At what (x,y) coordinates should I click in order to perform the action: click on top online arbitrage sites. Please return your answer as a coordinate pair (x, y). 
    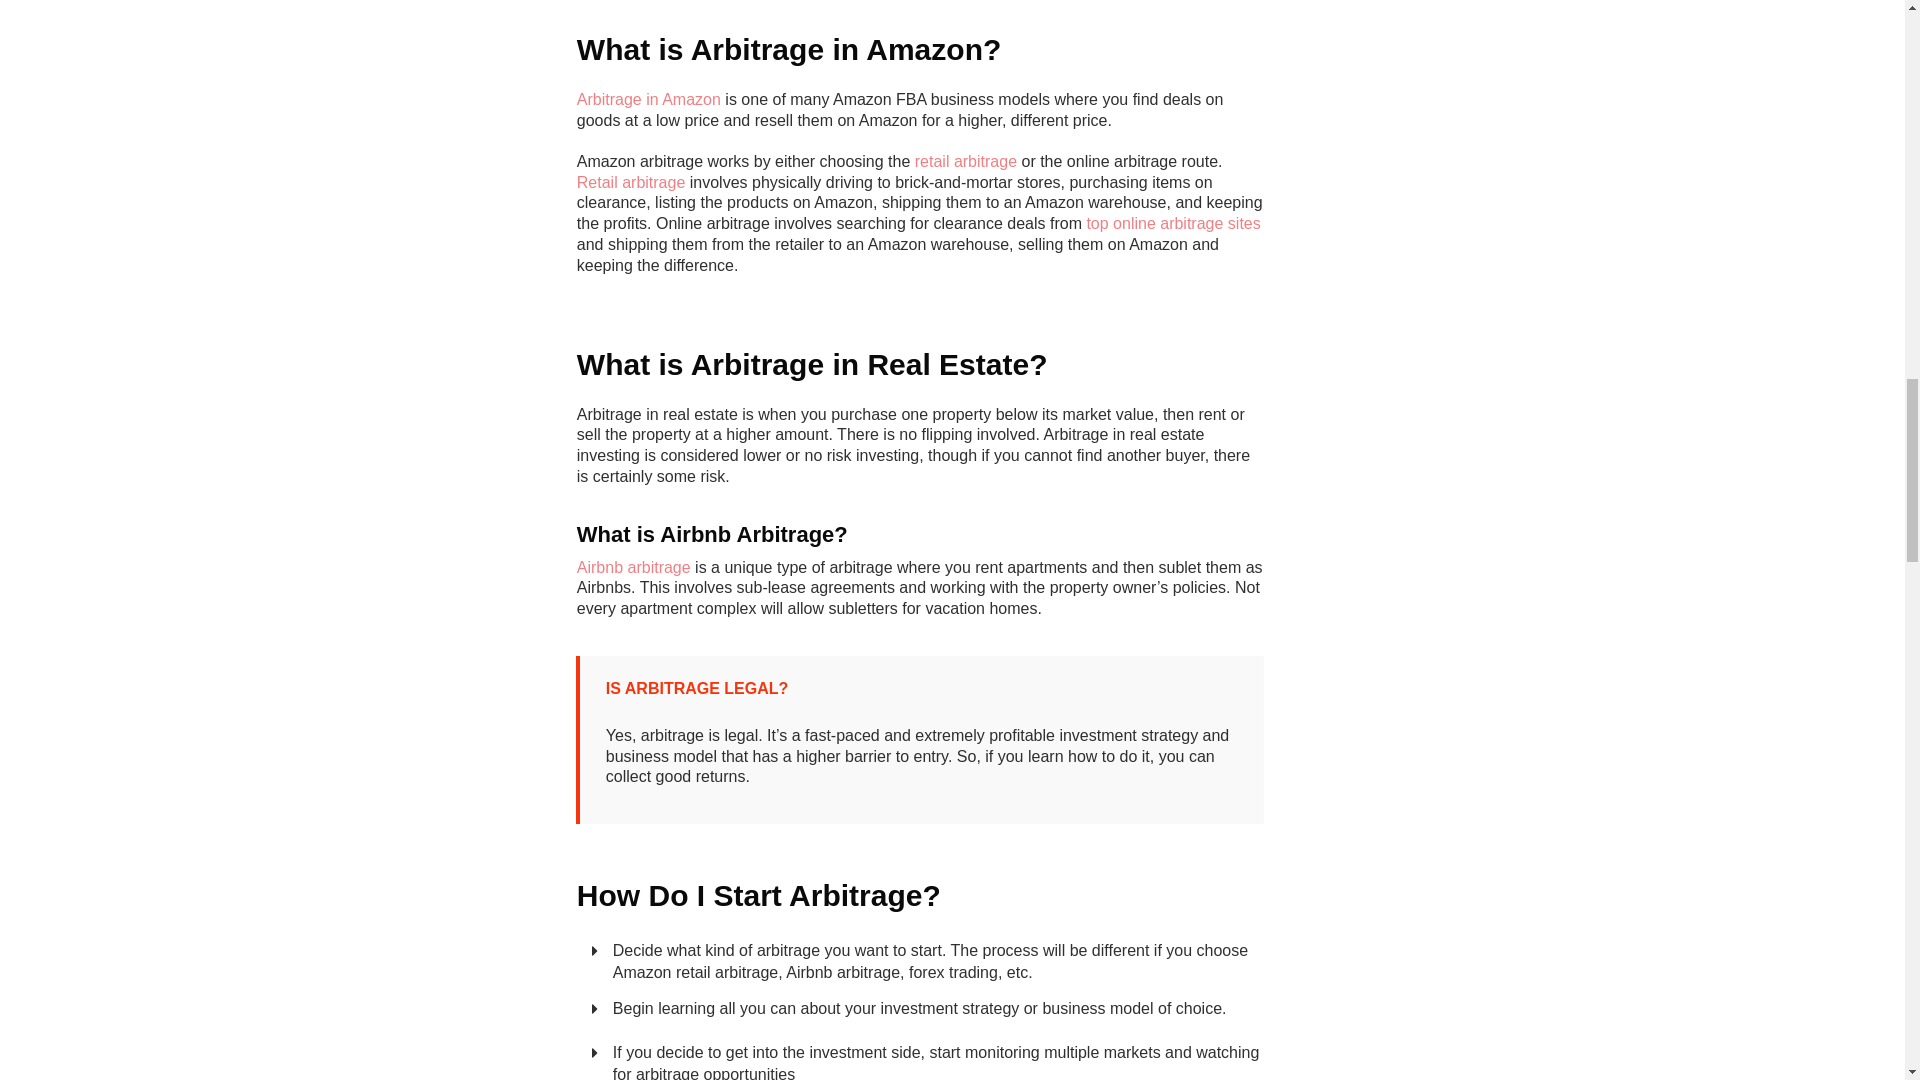
    Looking at the image, I should click on (1172, 223).